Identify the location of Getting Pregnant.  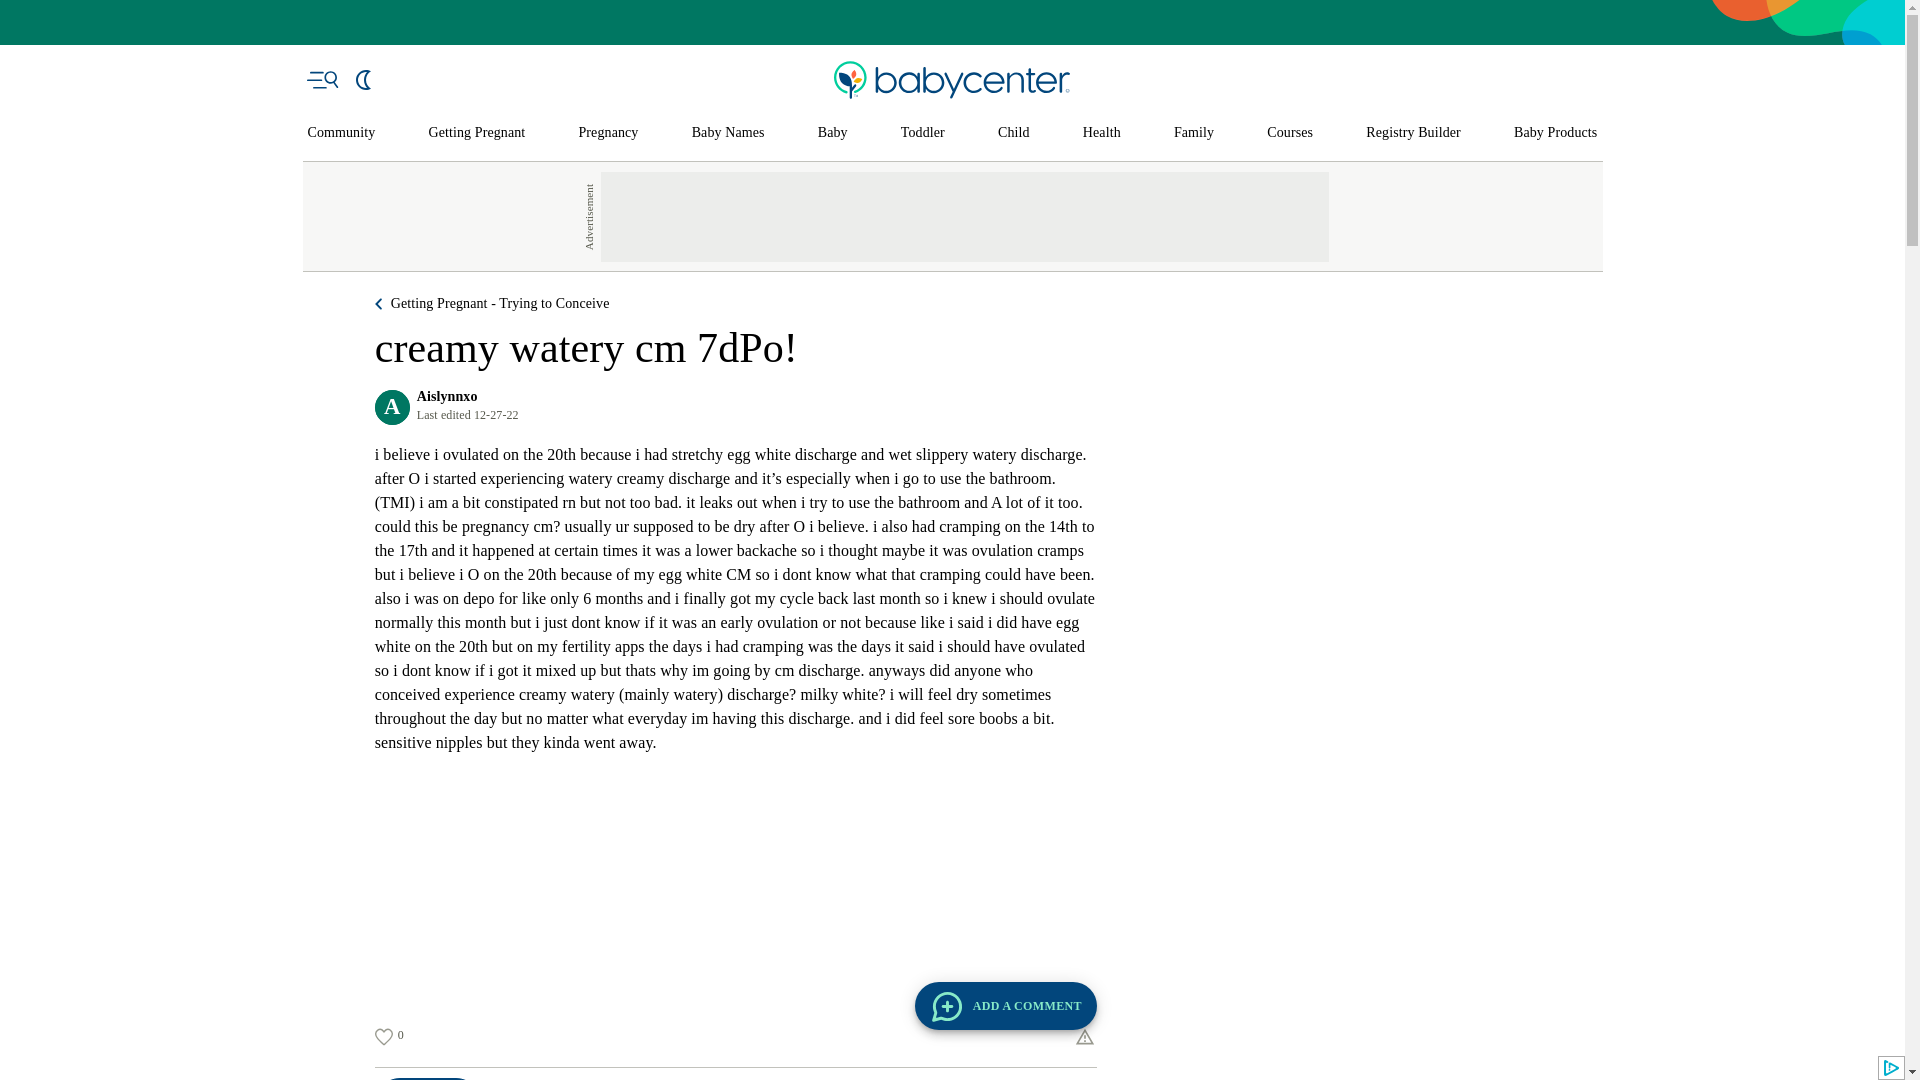
(476, 133).